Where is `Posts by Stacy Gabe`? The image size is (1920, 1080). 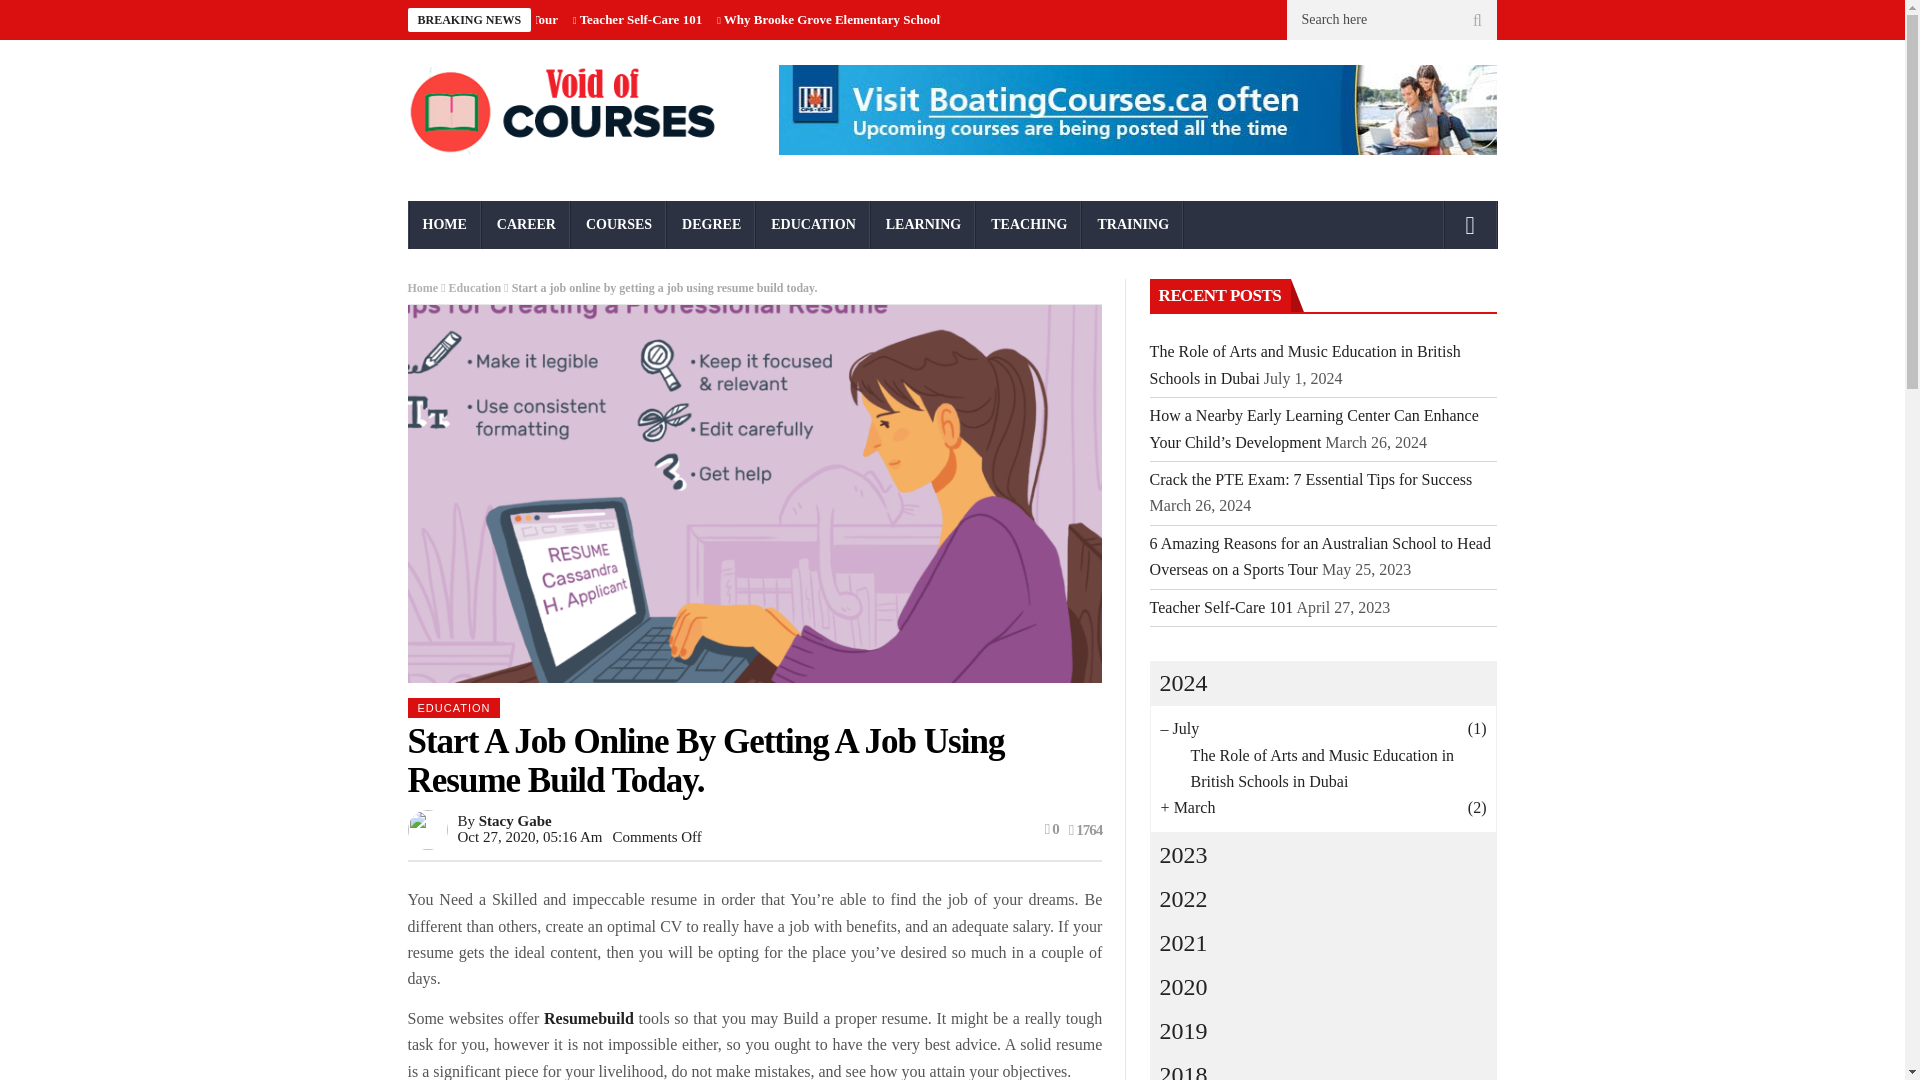
Posts by Stacy Gabe is located at coordinates (515, 821).